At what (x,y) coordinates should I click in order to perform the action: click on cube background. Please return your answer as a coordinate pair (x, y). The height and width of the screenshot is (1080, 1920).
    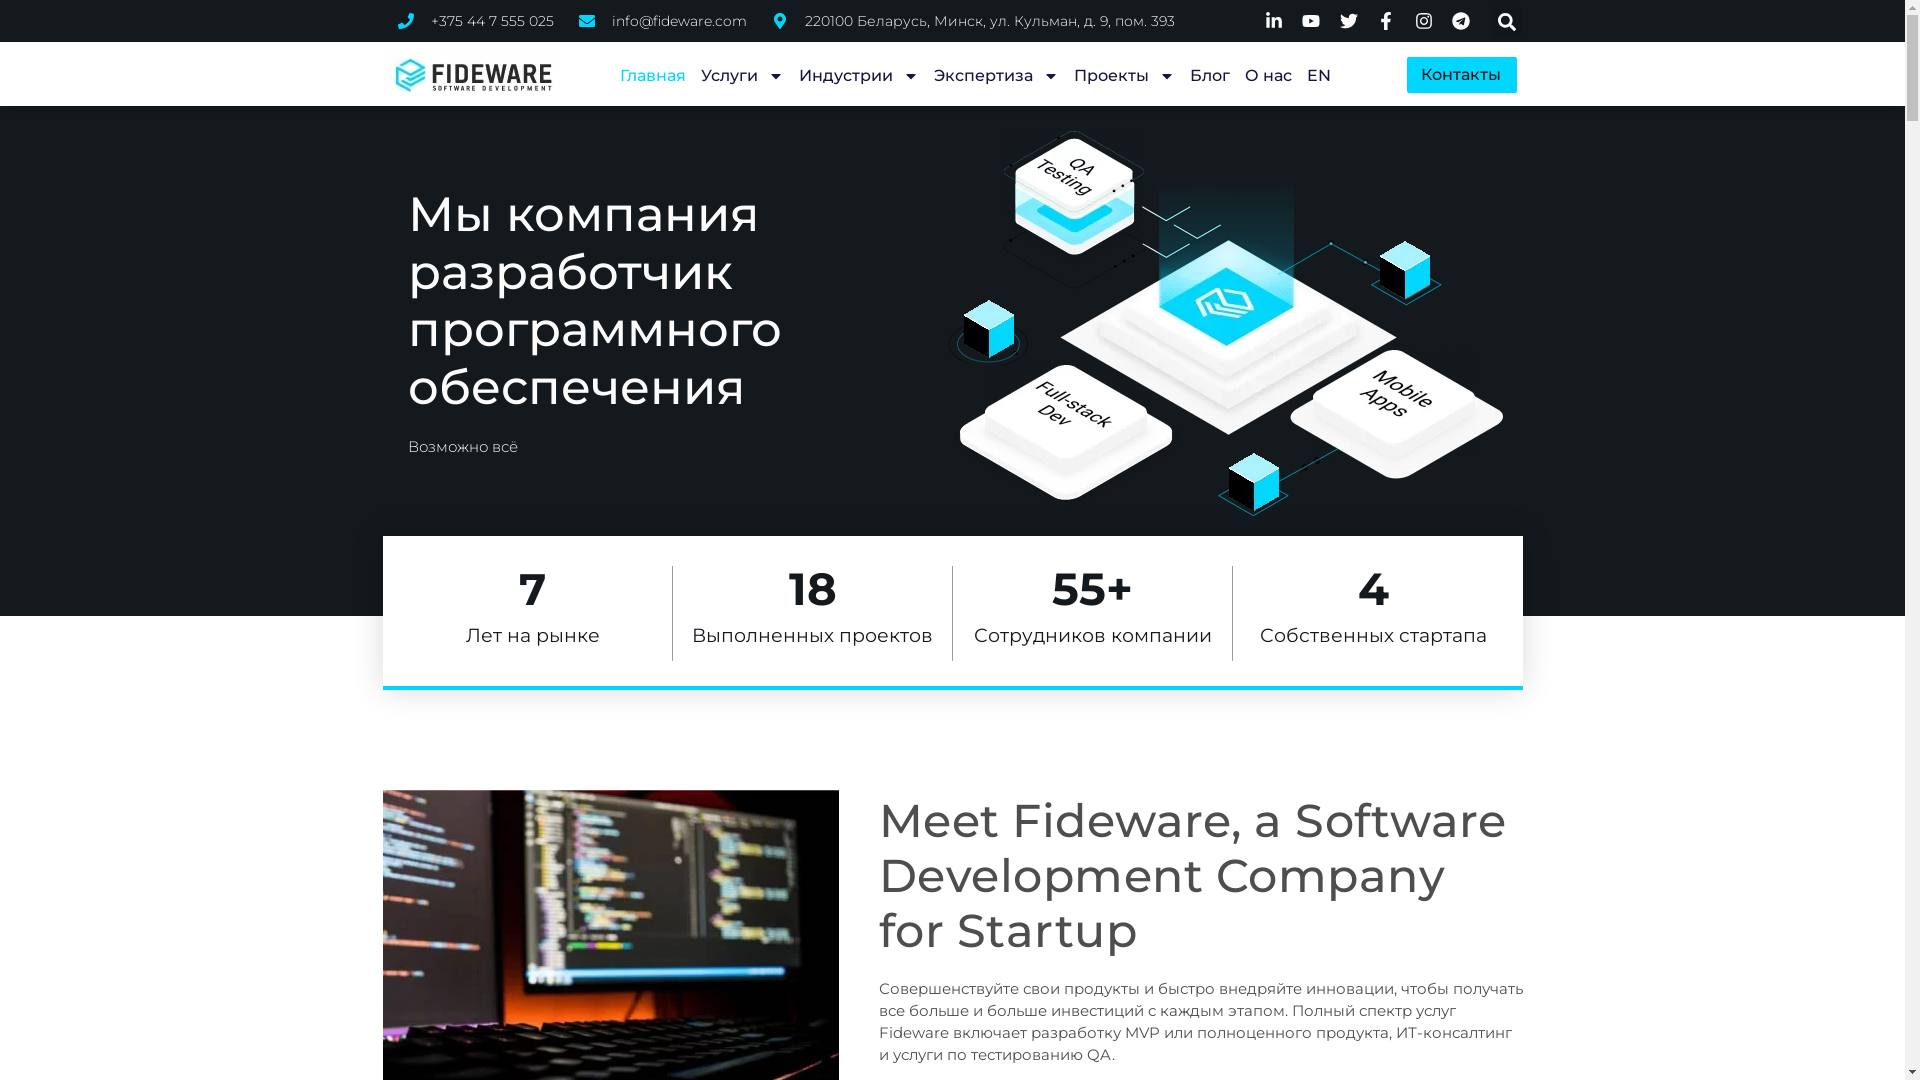
    Looking at the image, I should click on (989, 342).